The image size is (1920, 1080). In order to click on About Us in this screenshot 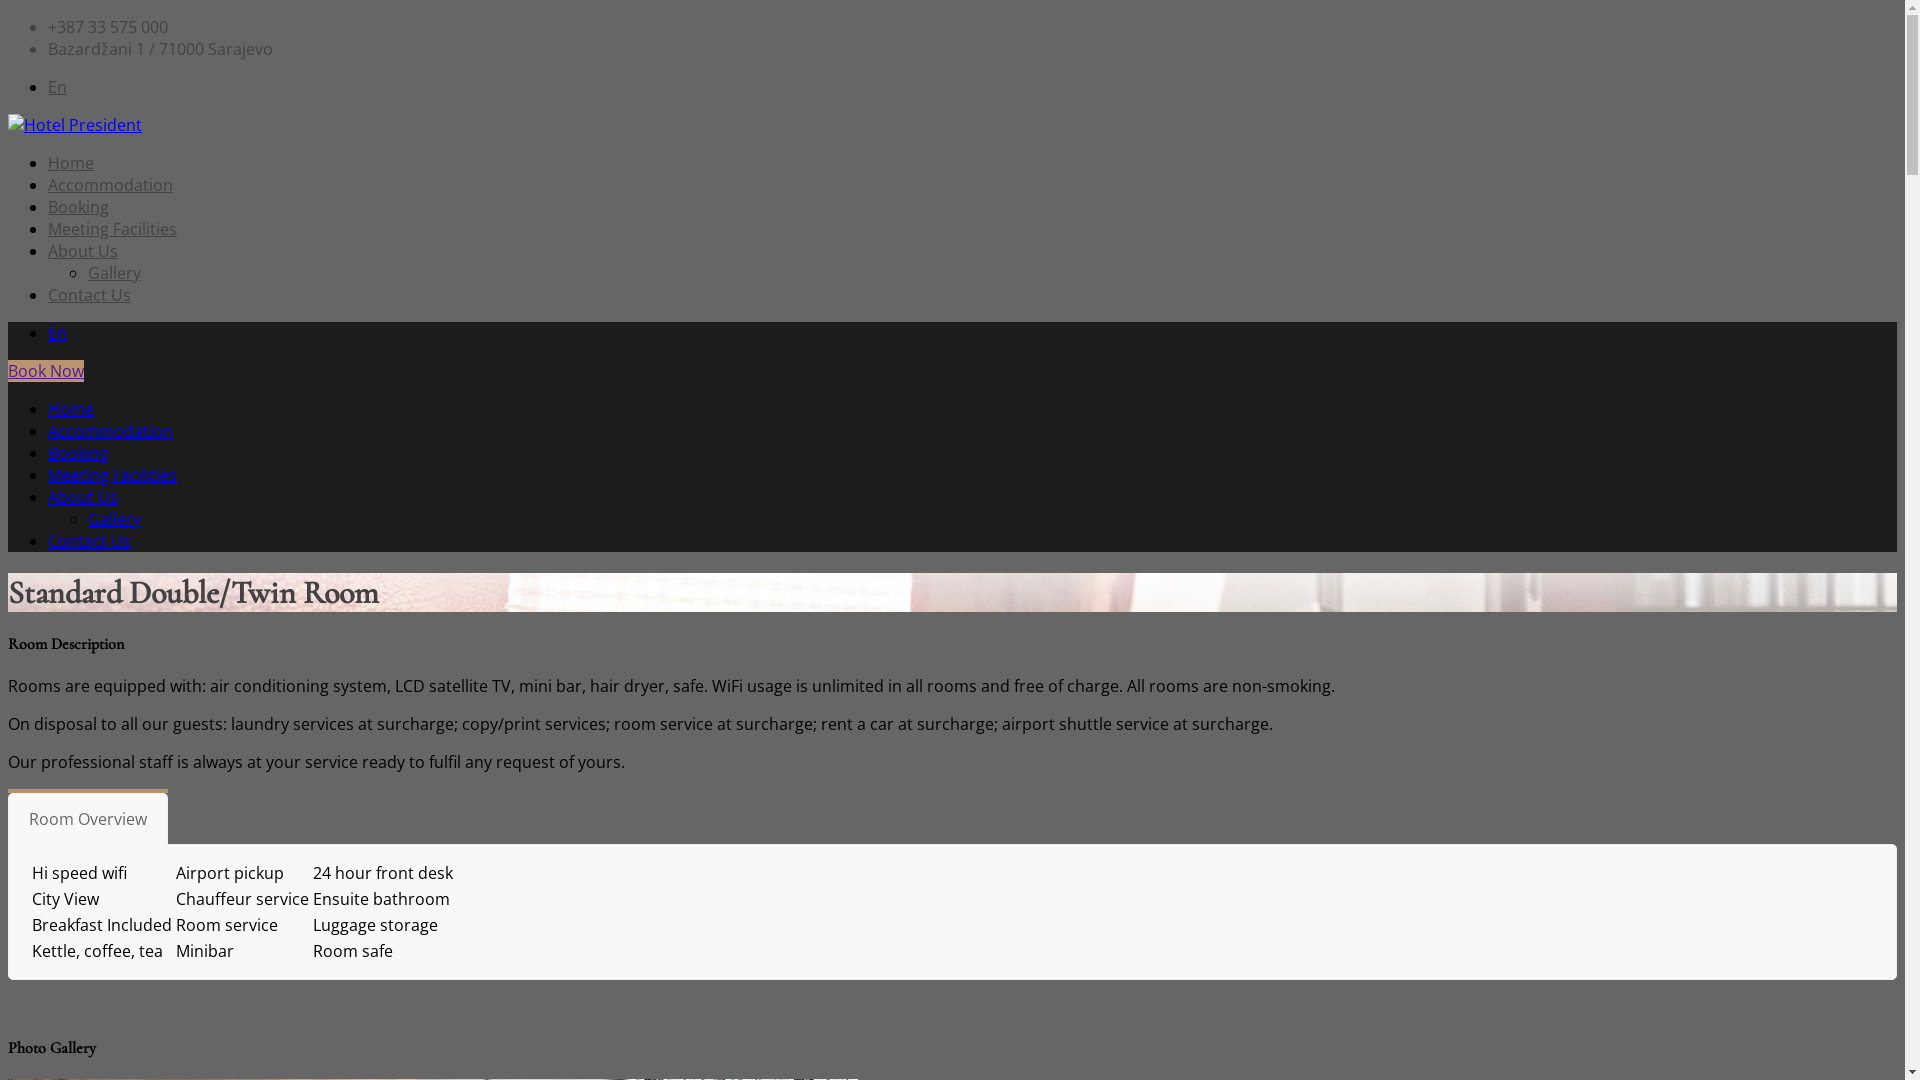, I will do `click(83, 251)`.